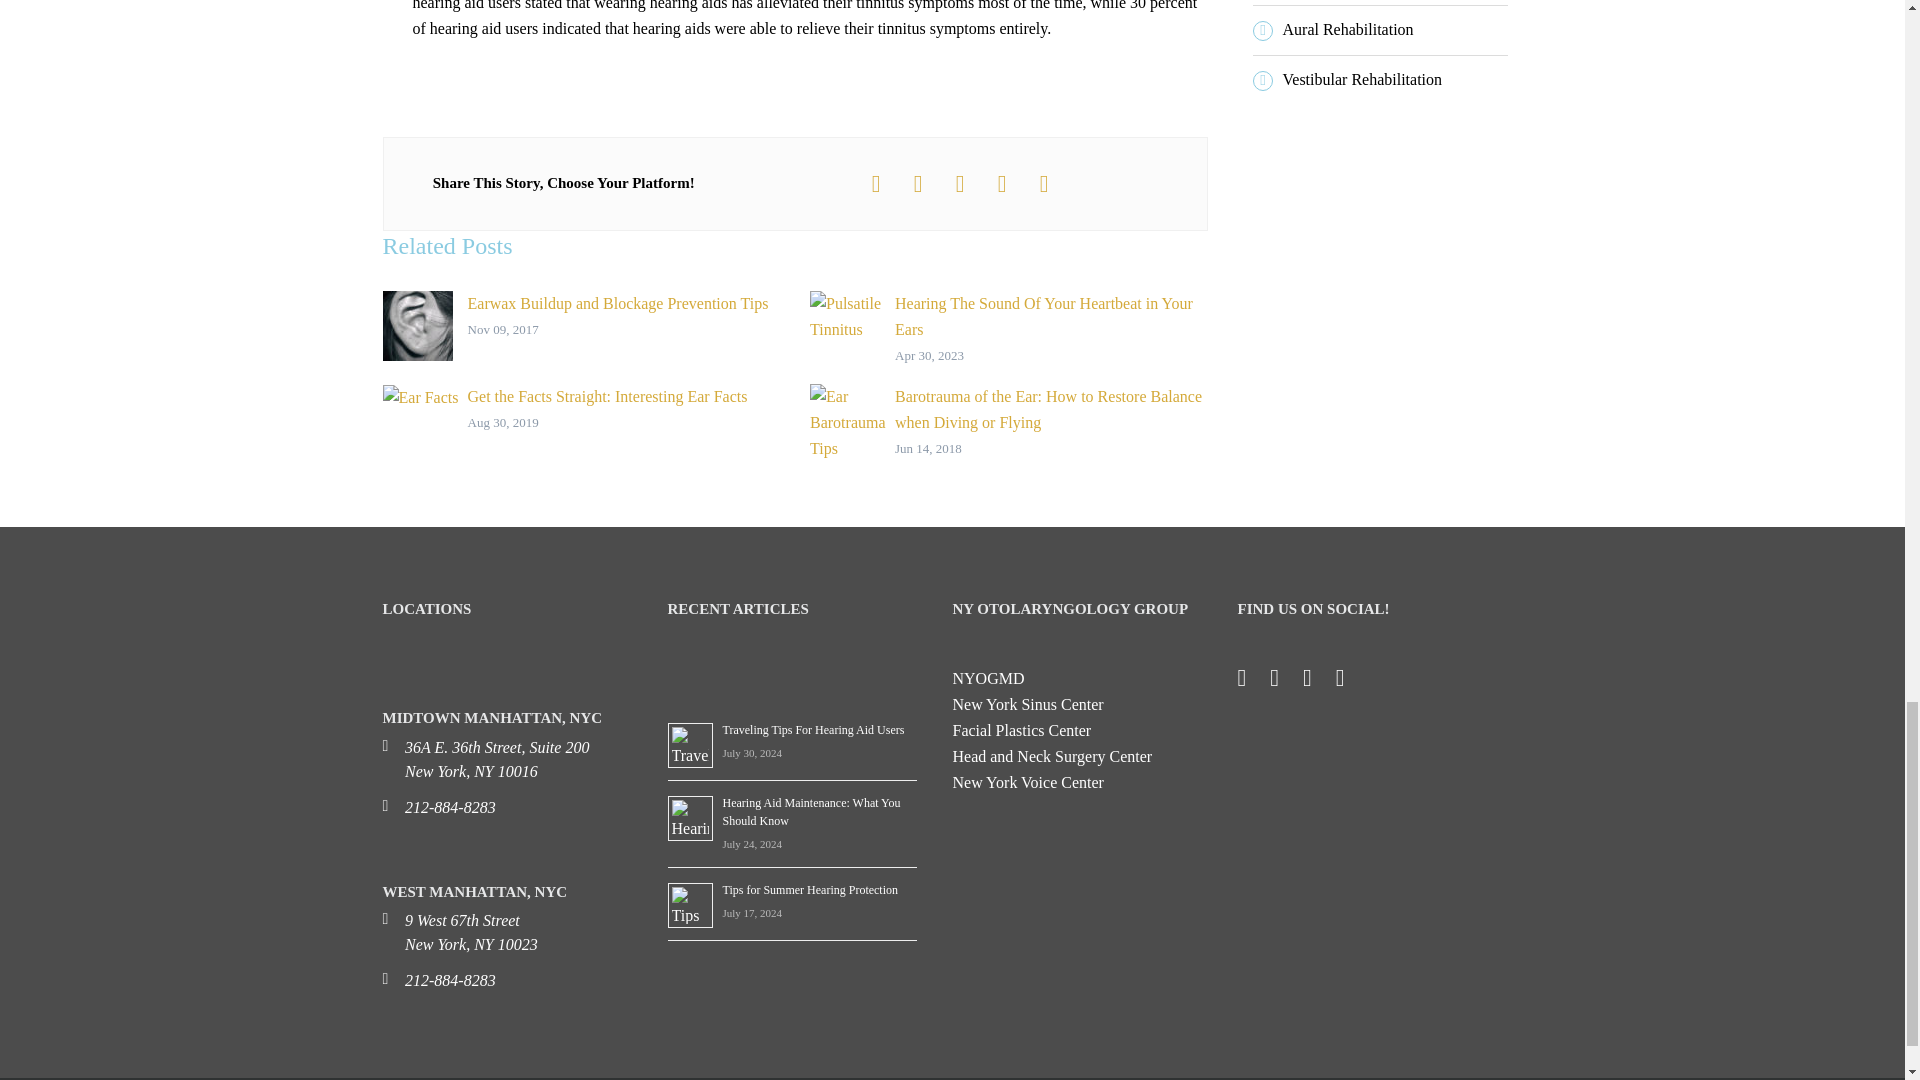 The height and width of the screenshot is (1080, 1920). What do you see at coordinates (580, 410) in the screenshot?
I see `Get the Facts Straight: Interesting Ear Facts` at bounding box center [580, 410].